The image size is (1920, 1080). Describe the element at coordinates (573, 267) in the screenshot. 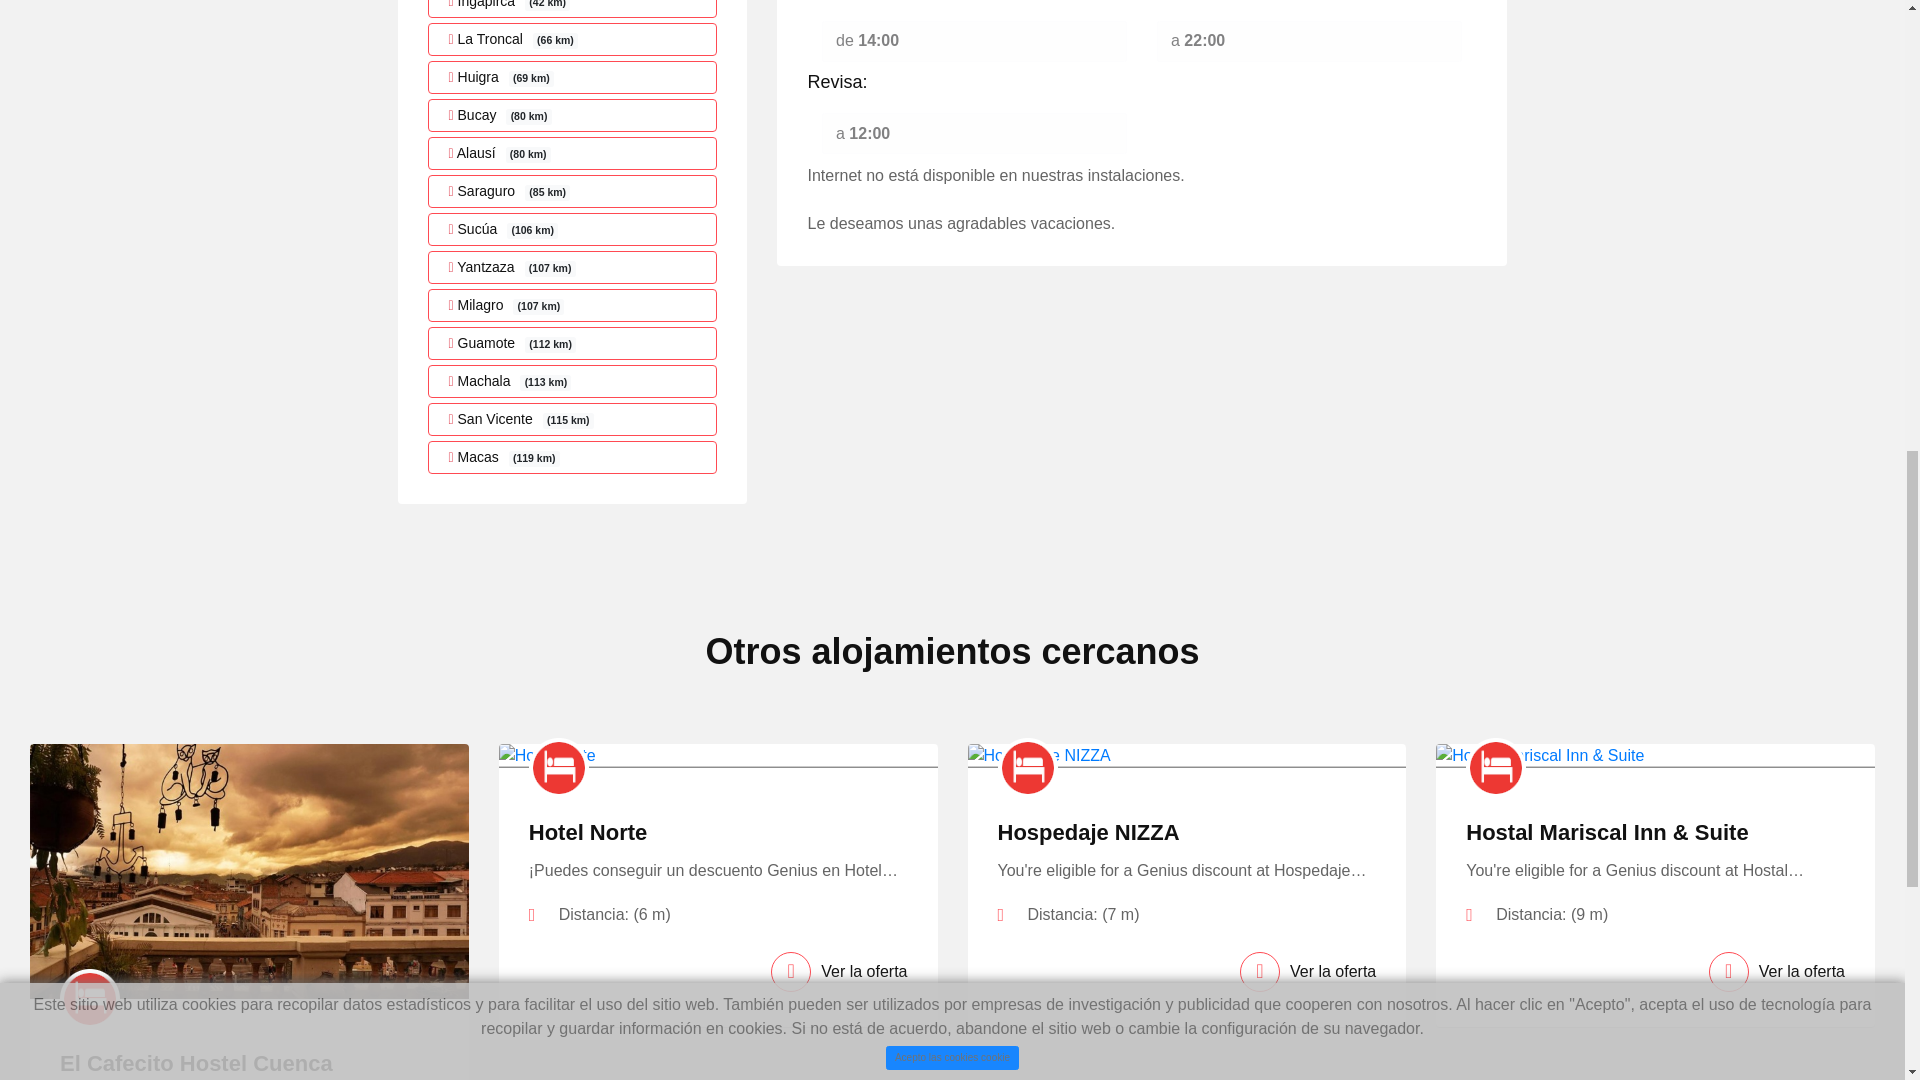

I see `Alojamiento Yantzaza` at that location.